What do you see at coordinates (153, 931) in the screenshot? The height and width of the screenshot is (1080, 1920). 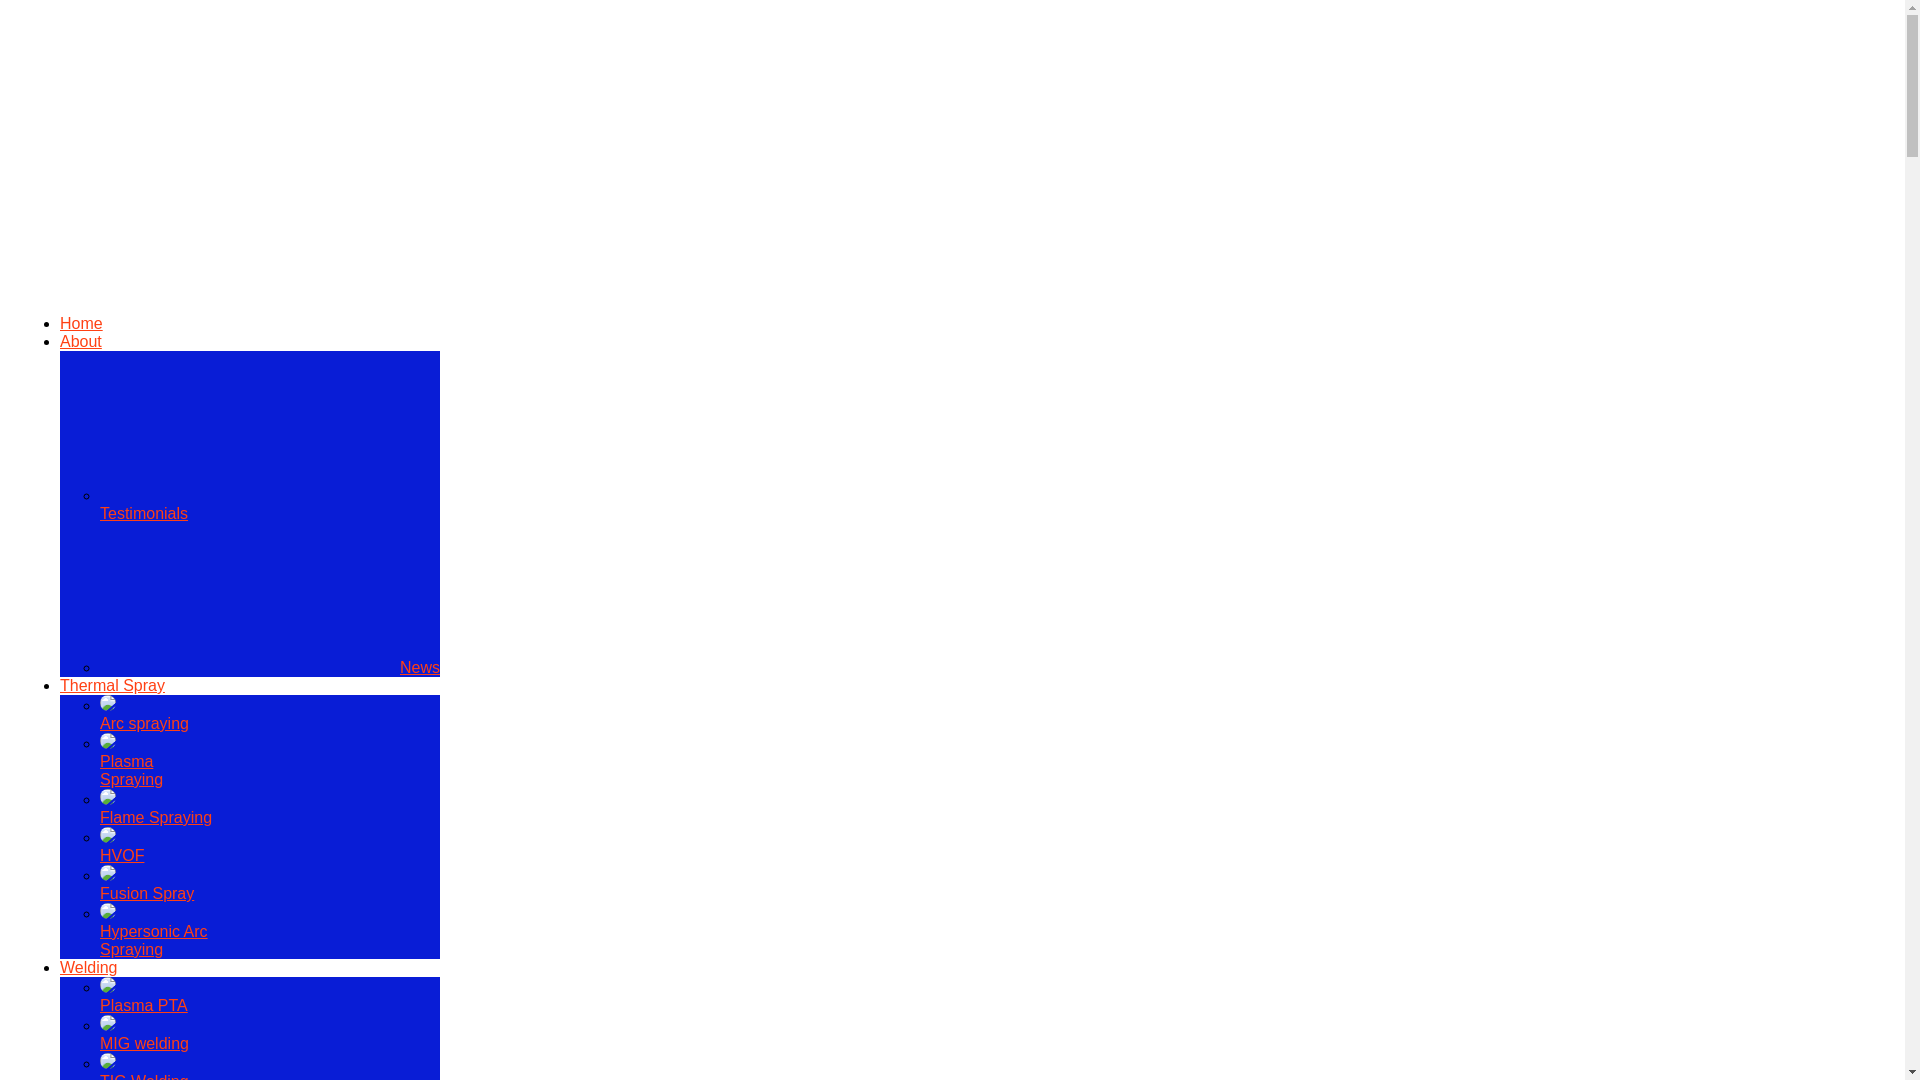 I see `Hypersonic Arc Spraying` at bounding box center [153, 931].